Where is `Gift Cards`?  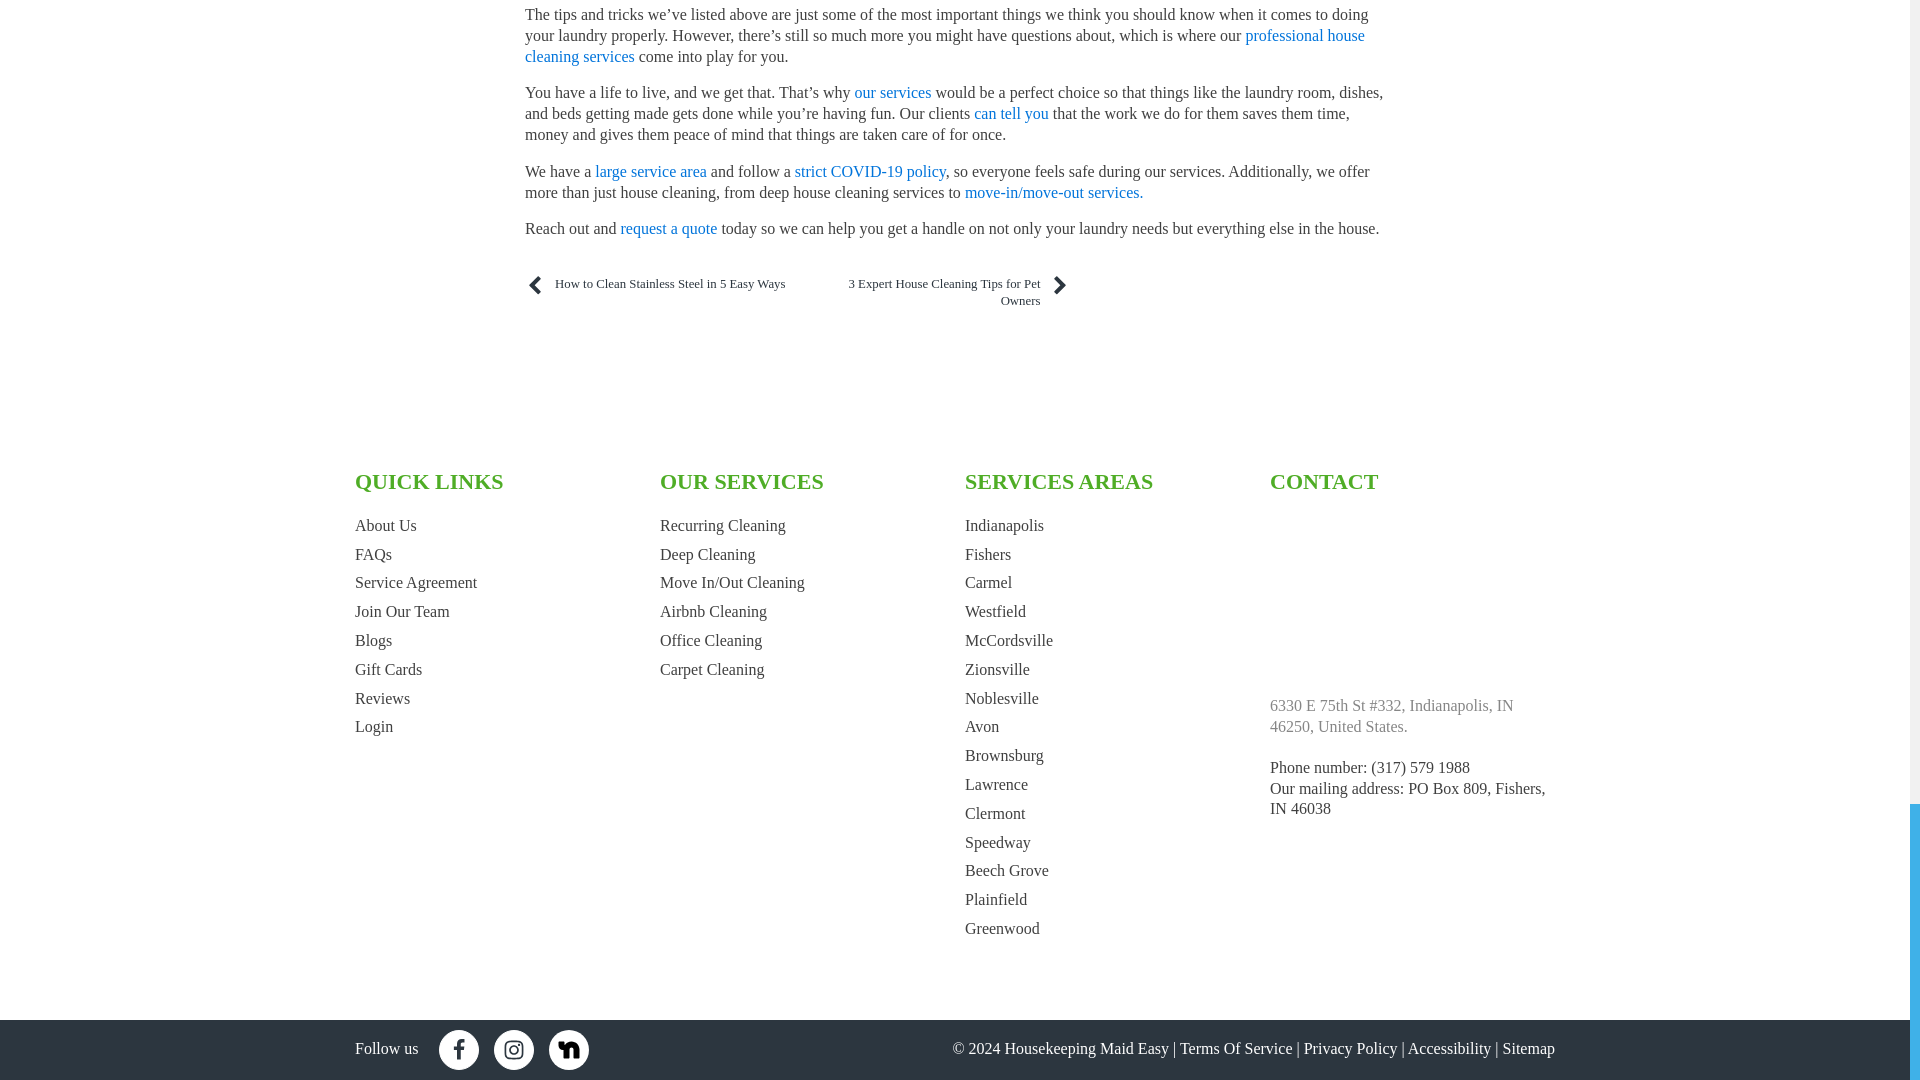
Gift Cards is located at coordinates (388, 669).